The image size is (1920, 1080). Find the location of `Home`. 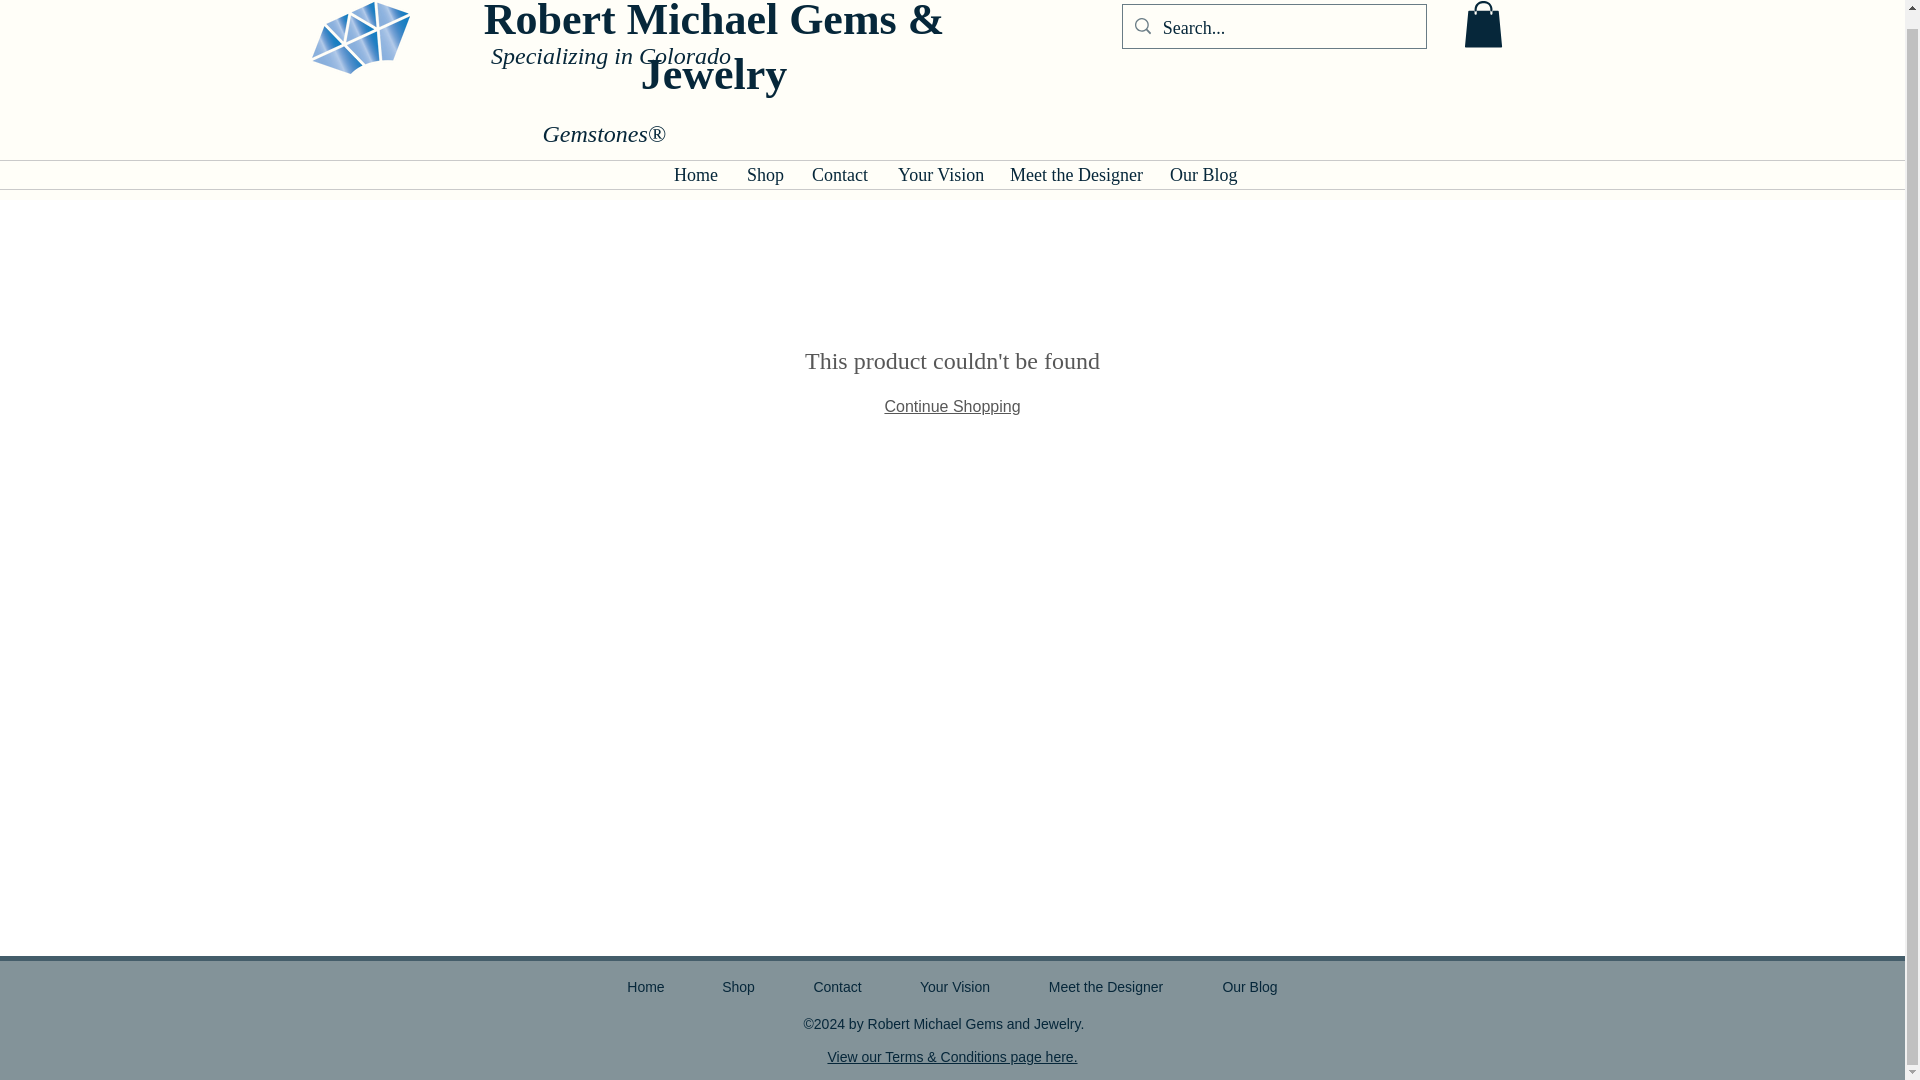

Home is located at coordinates (694, 174).